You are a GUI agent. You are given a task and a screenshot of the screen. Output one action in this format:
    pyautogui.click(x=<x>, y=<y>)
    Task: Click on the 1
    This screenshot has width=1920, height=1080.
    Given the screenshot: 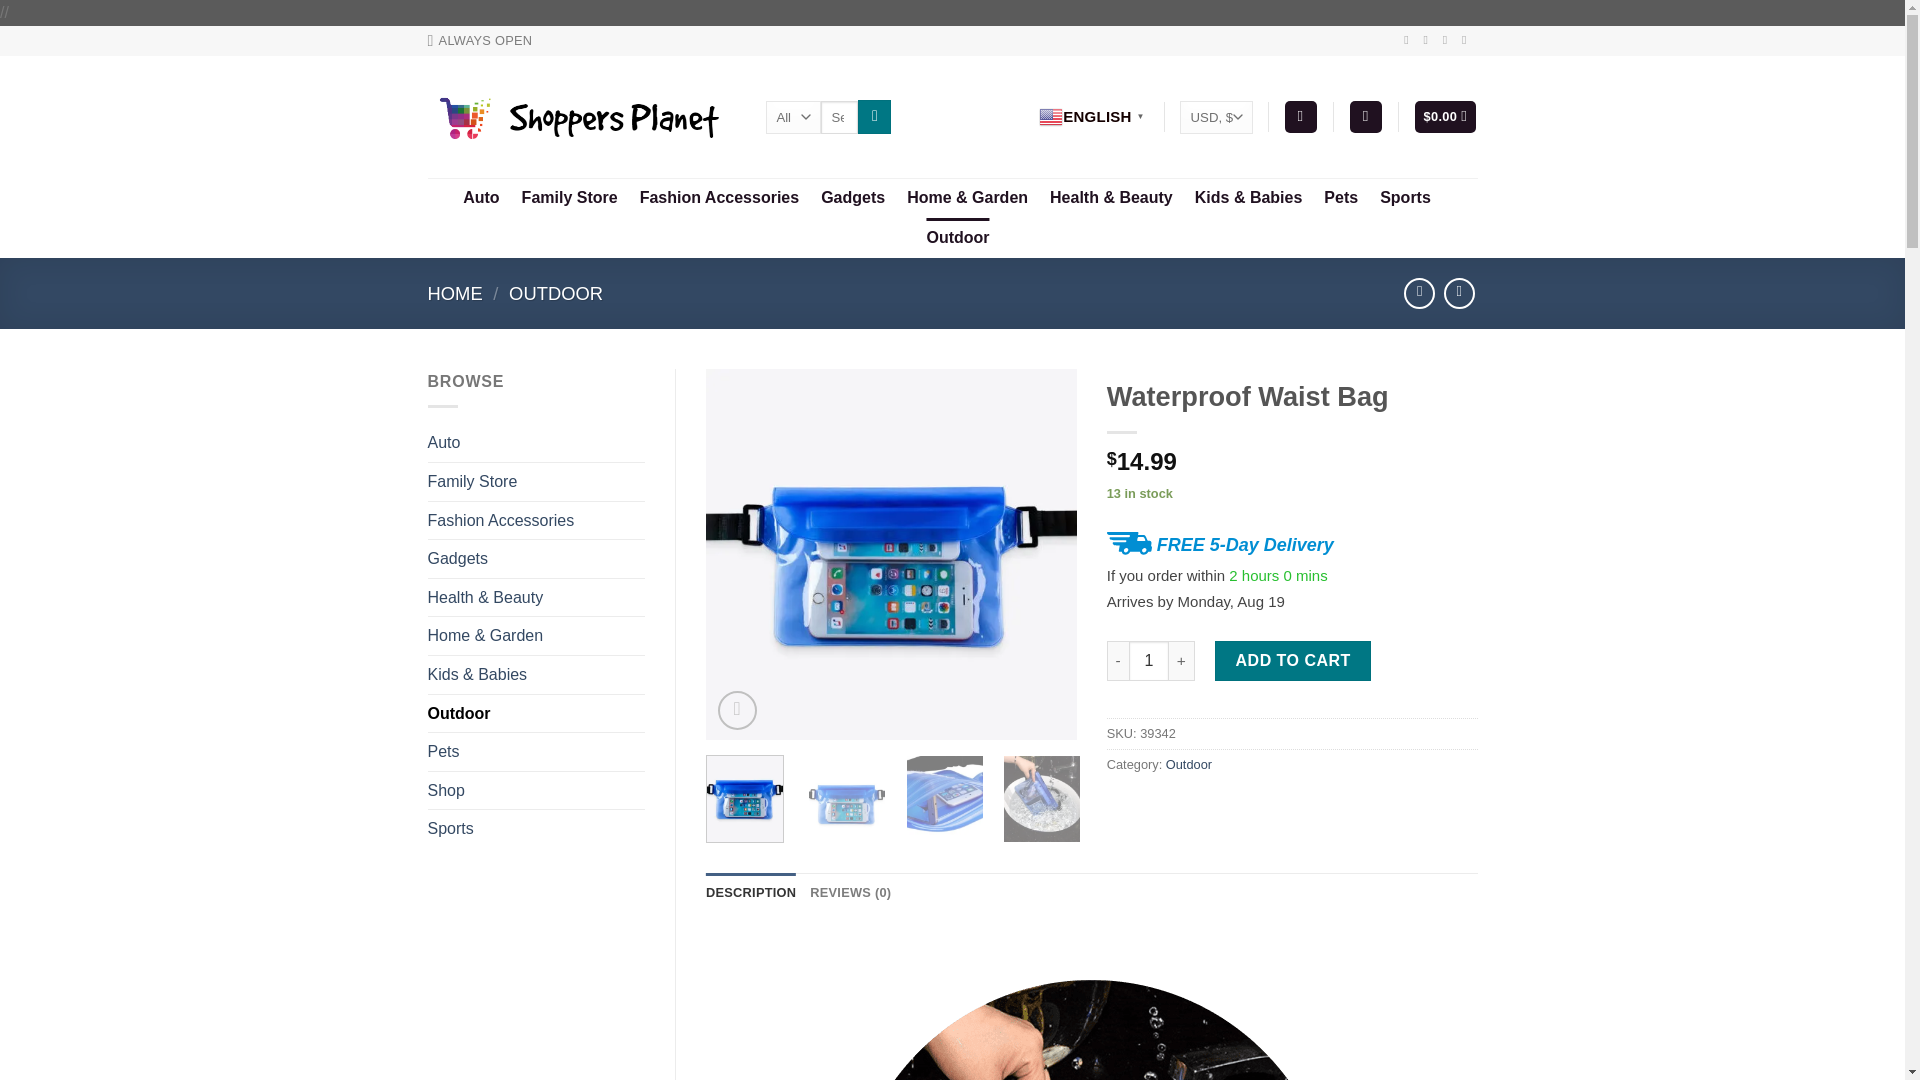 What is the action you would take?
    pyautogui.click(x=1148, y=661)
    